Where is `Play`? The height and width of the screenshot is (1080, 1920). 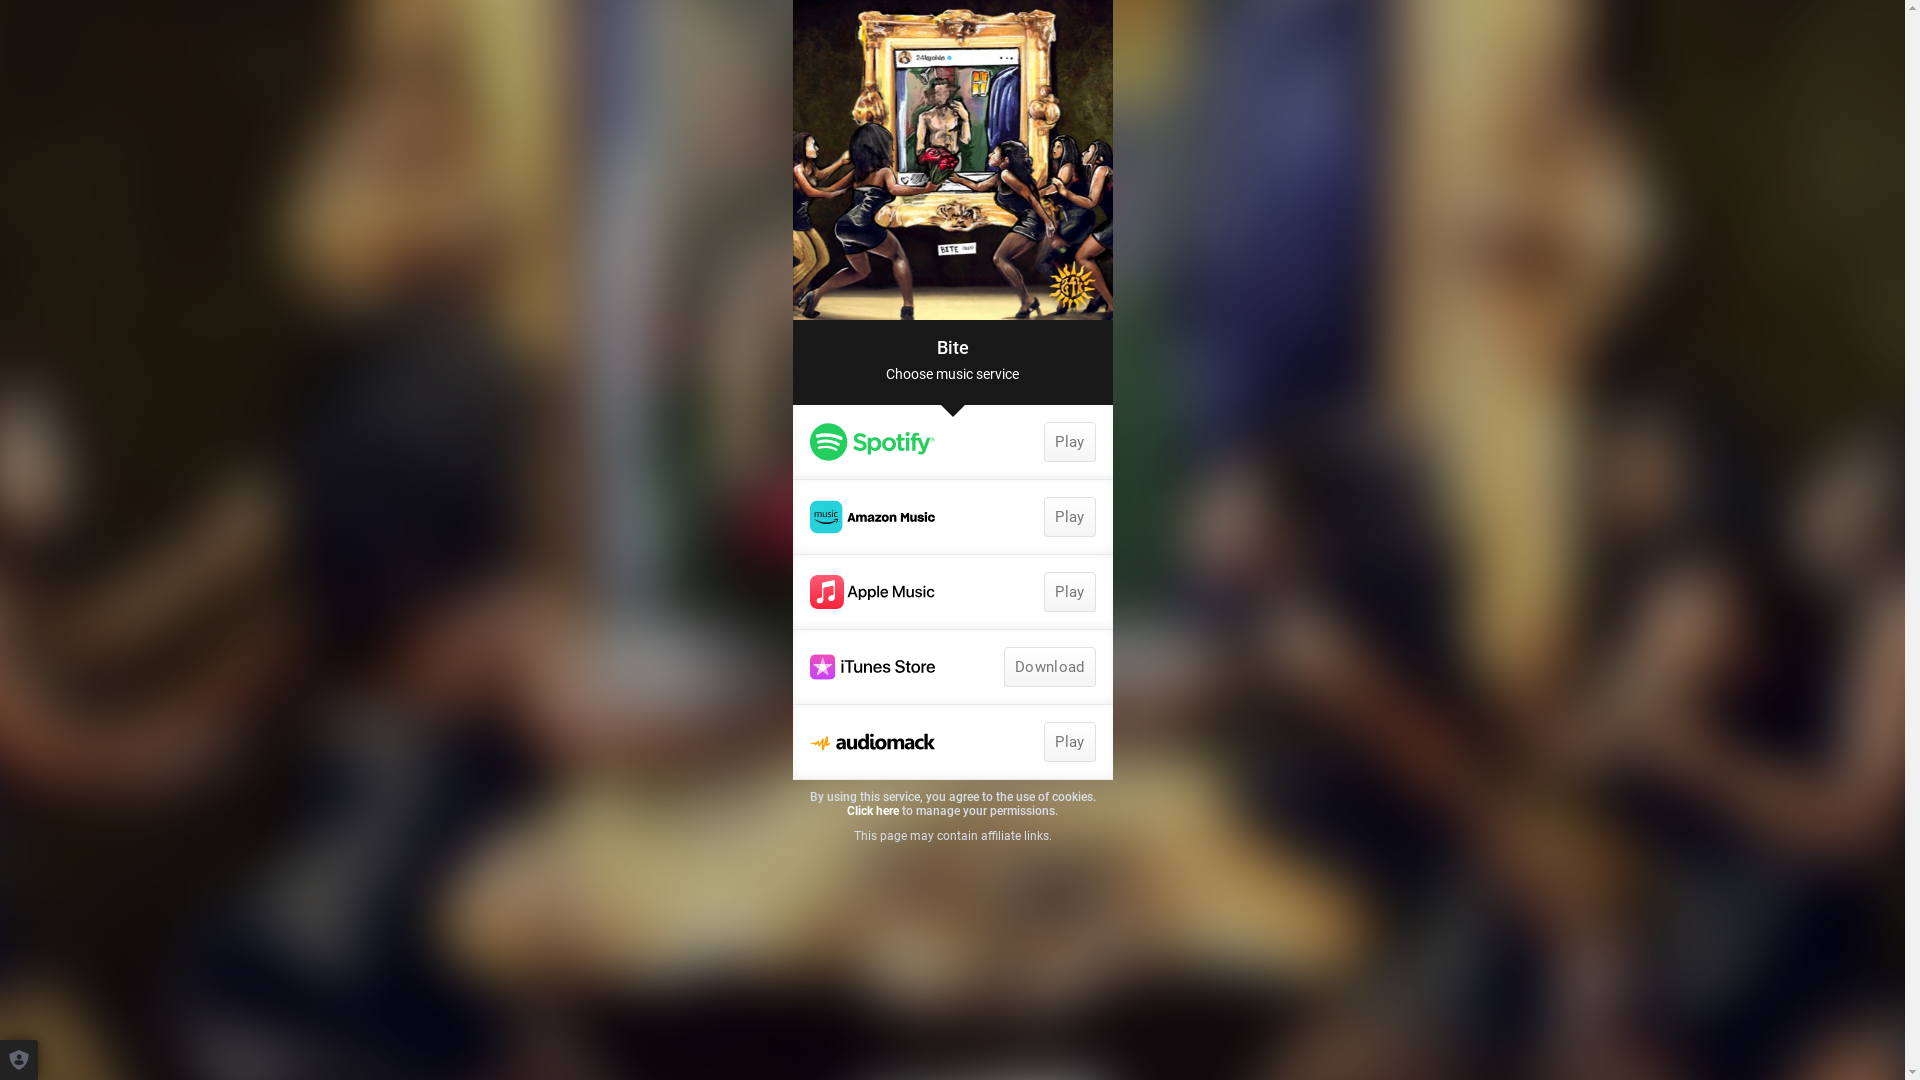
Play is located at coordinates (1070, 742).